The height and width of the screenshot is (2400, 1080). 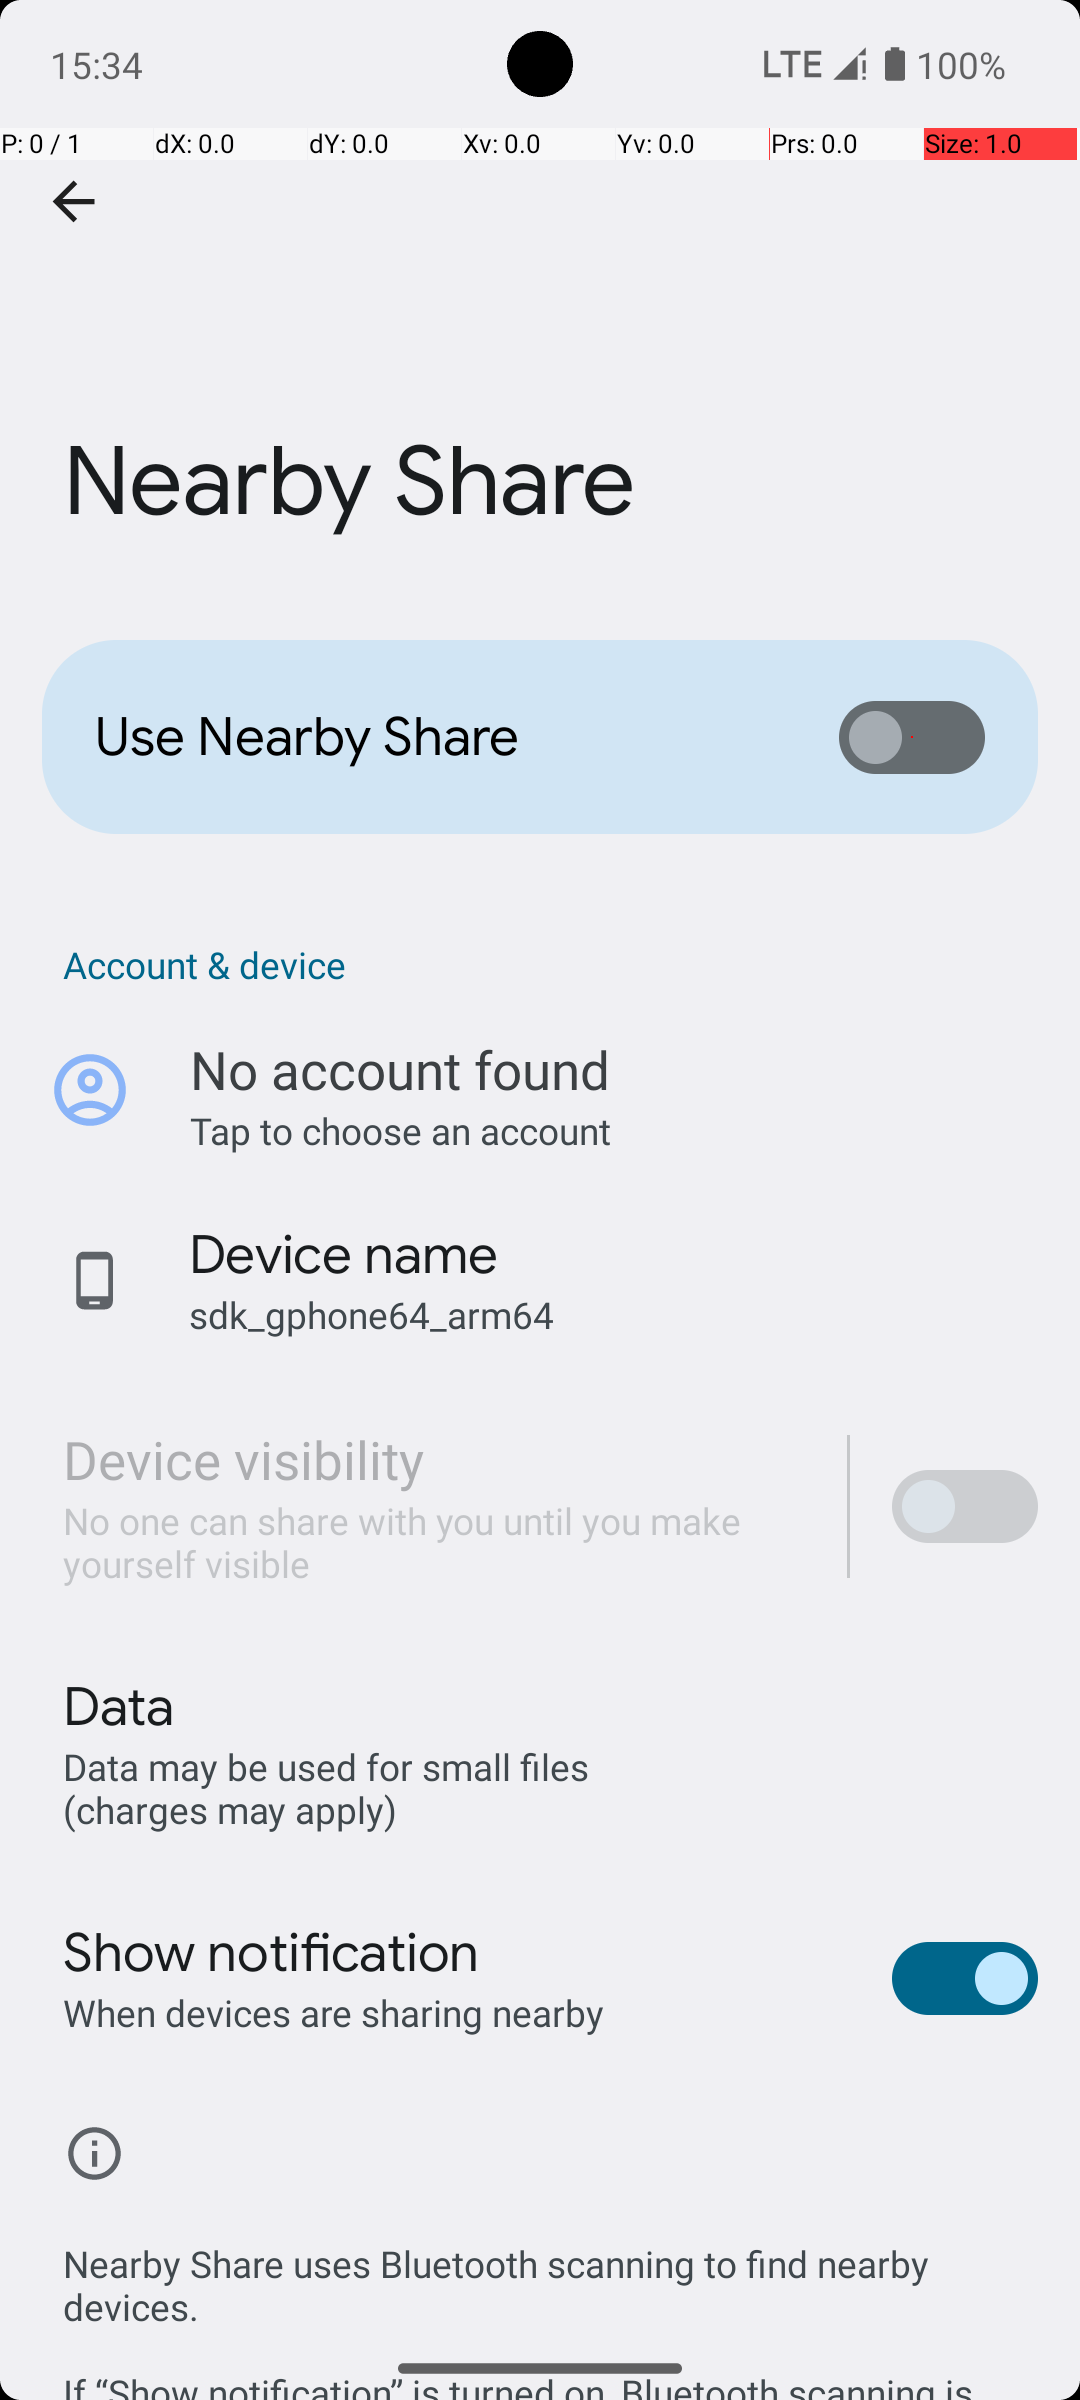 What do you see at coordinates (434, 1542) in the screenshot?
I see `No one can share with you until you make yourself visible` at bounding box center [434, 1542].